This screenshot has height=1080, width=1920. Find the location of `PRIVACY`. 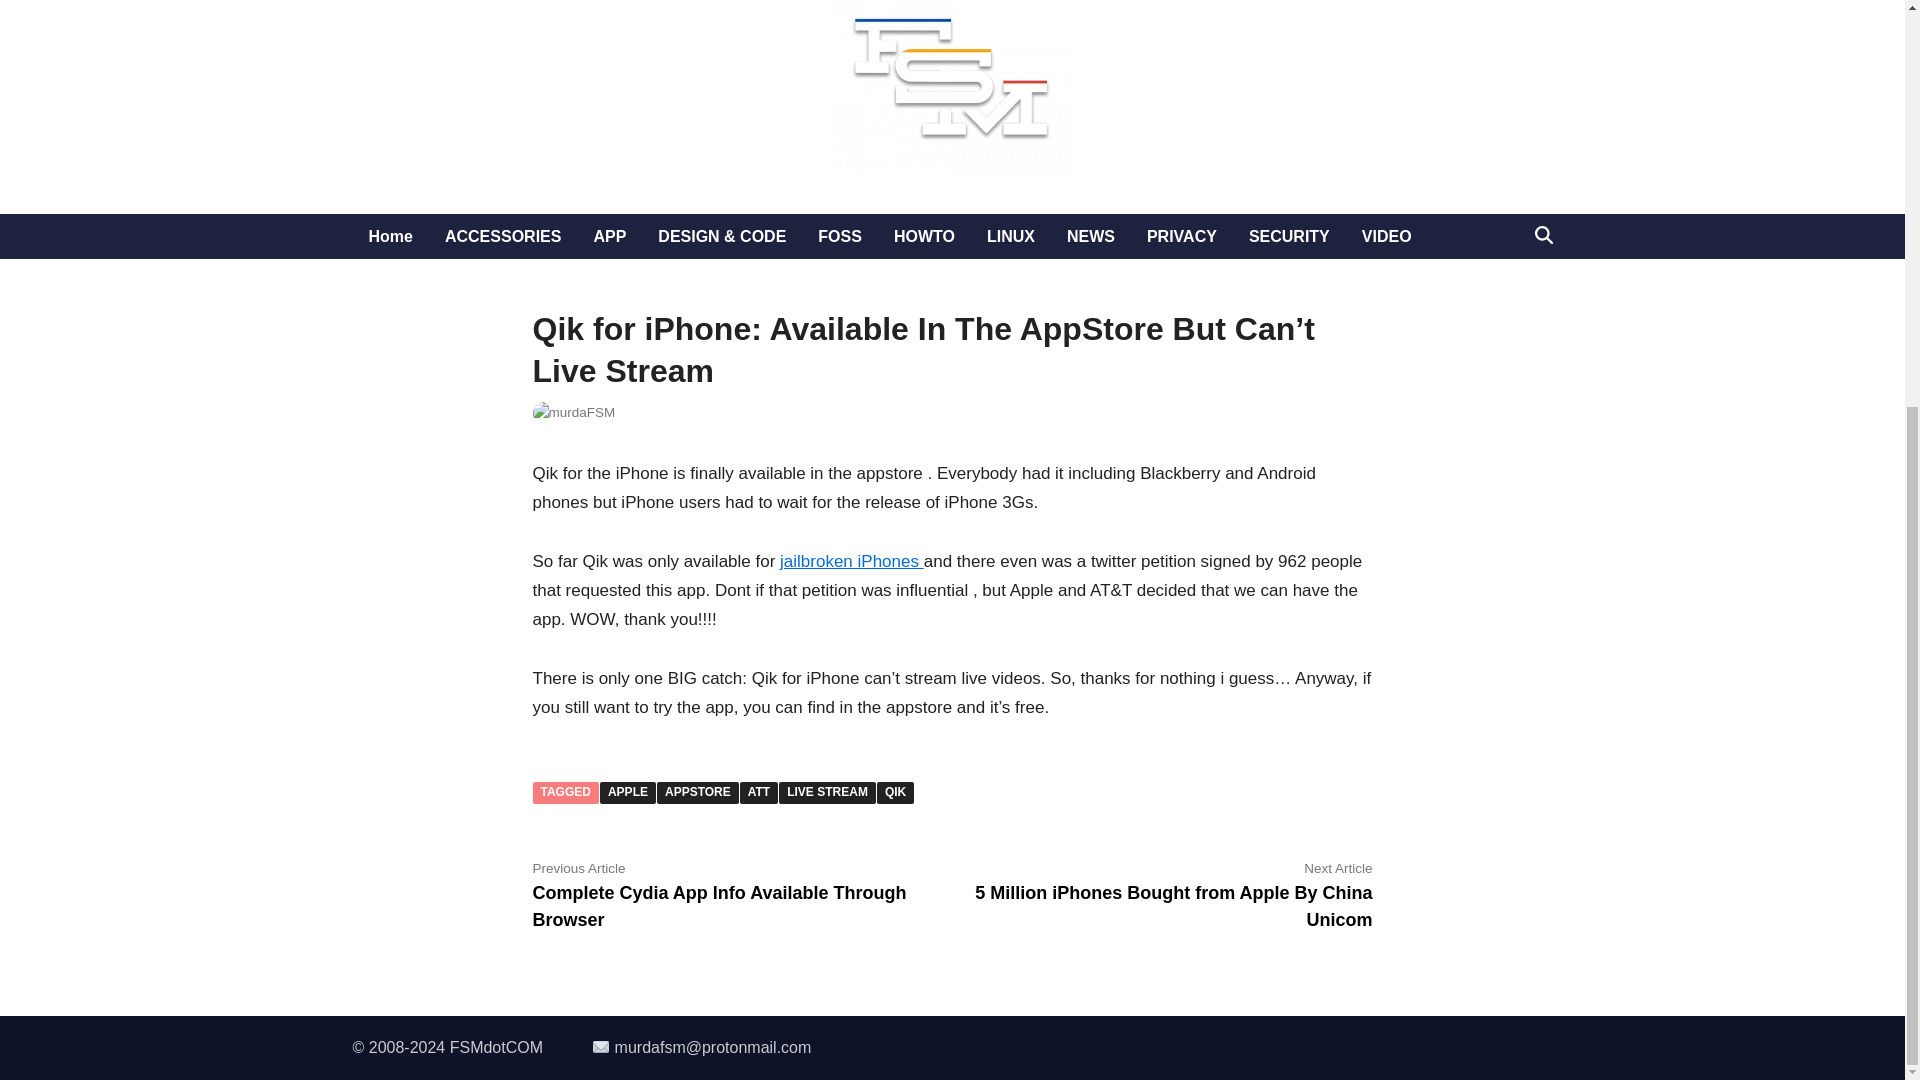

PRIVACY is located at coordinates (1181, 236).